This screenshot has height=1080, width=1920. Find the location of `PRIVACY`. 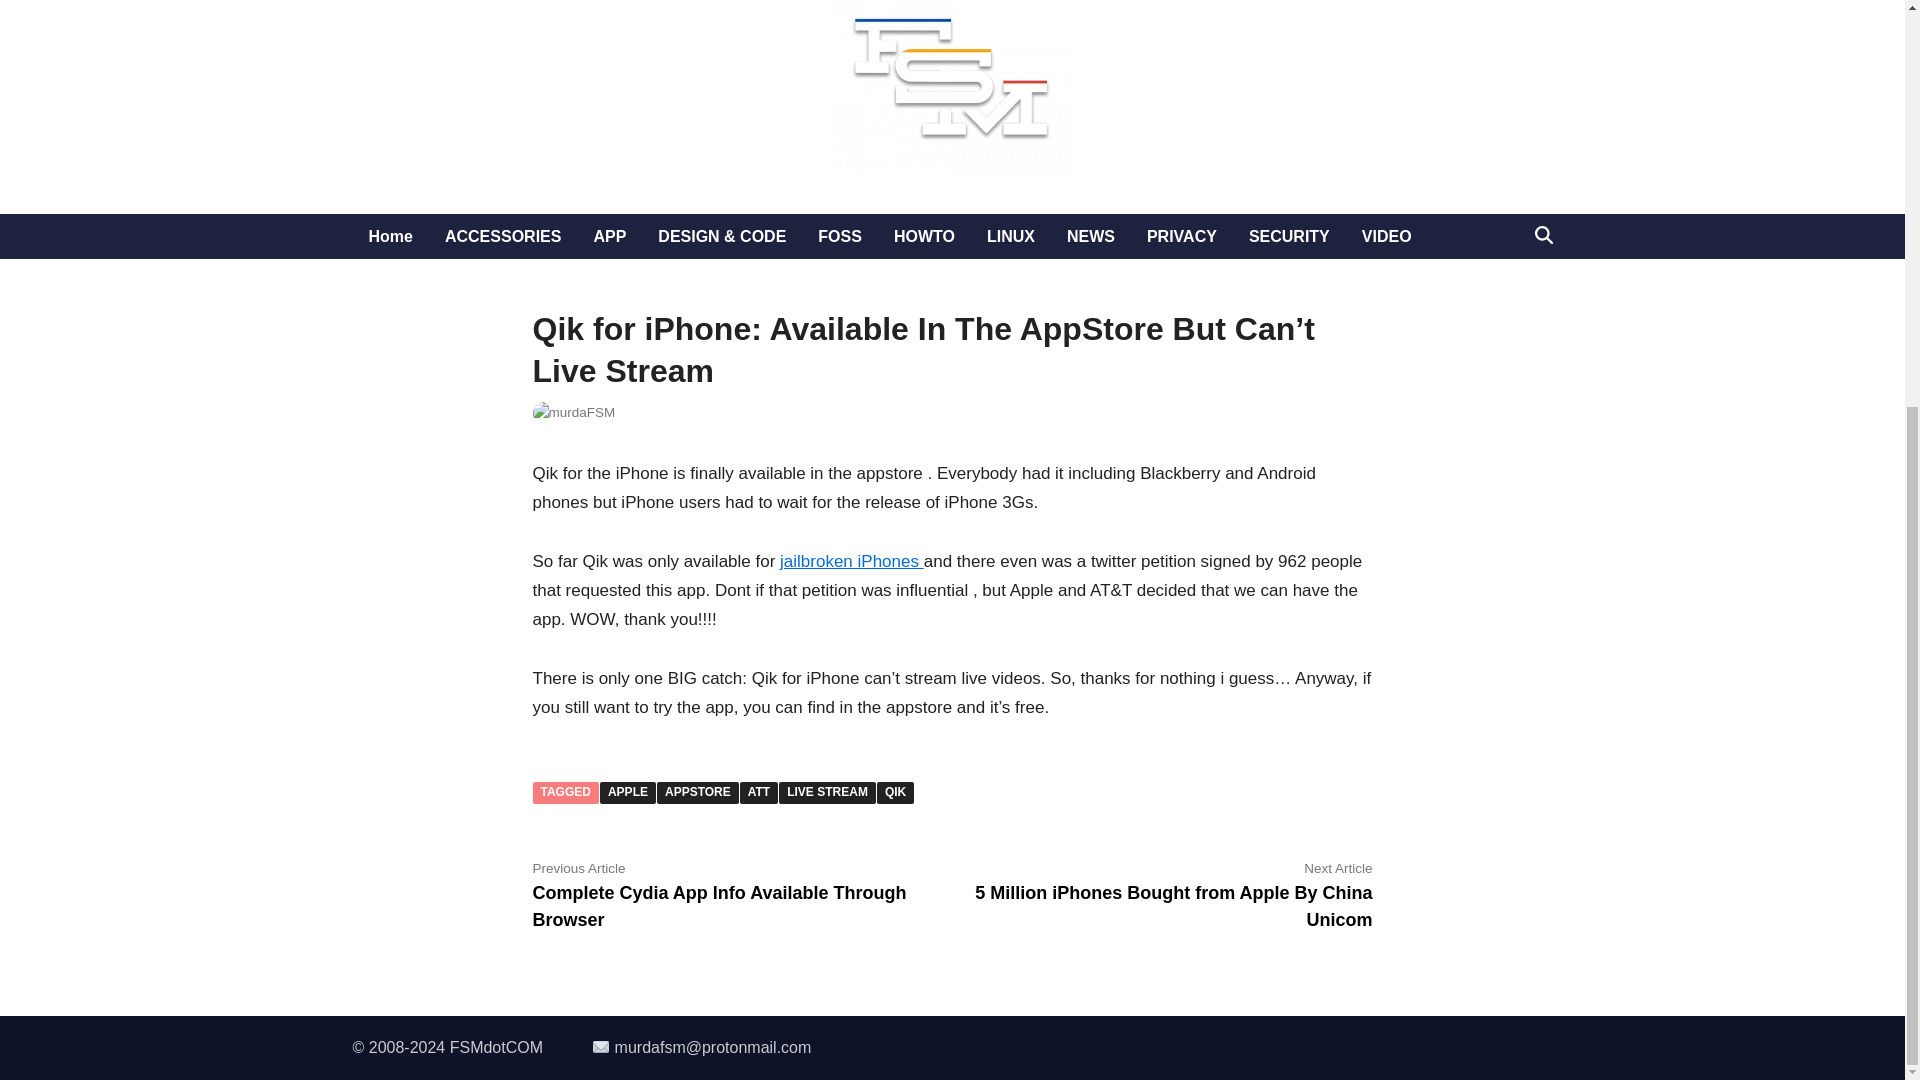

PRIVACY is located at coordinates (1181, 236).